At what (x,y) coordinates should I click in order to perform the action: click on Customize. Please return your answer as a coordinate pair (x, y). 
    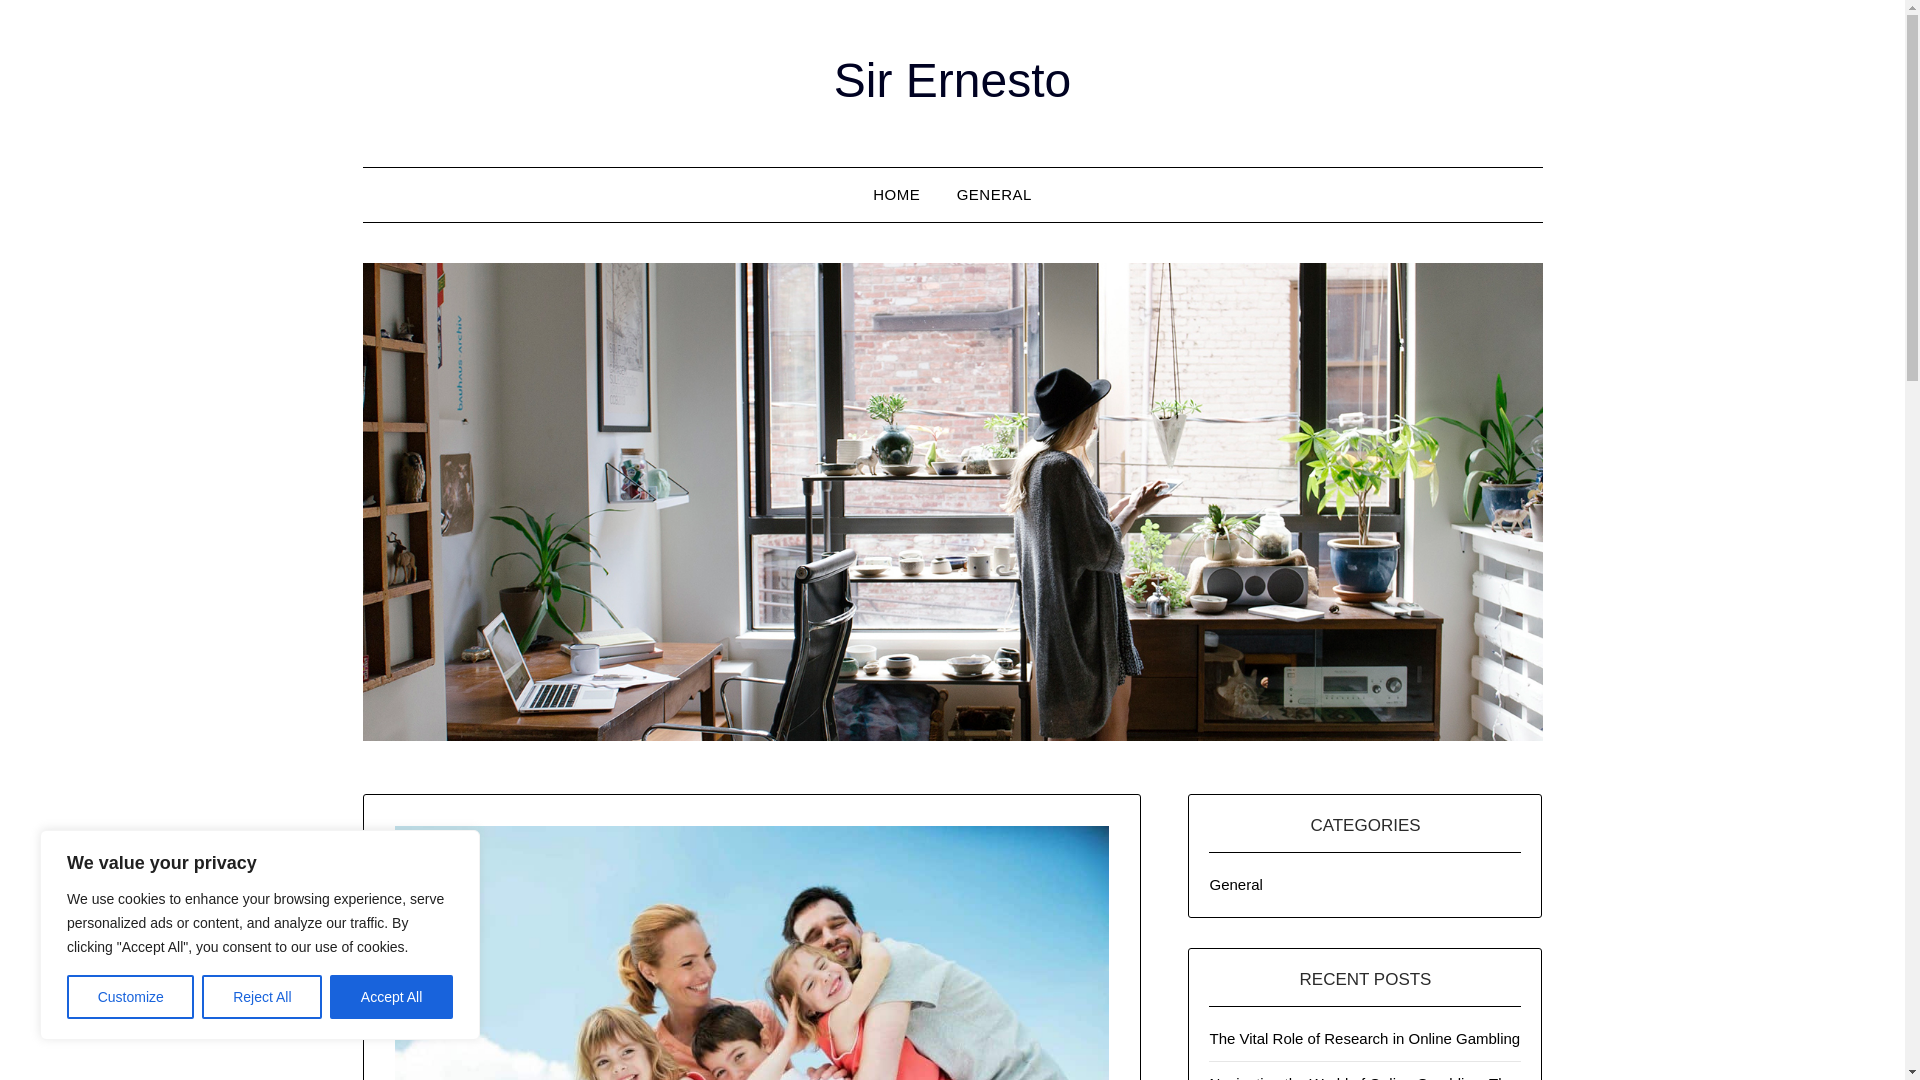
    Looking at the image, I should click on (130, 997).